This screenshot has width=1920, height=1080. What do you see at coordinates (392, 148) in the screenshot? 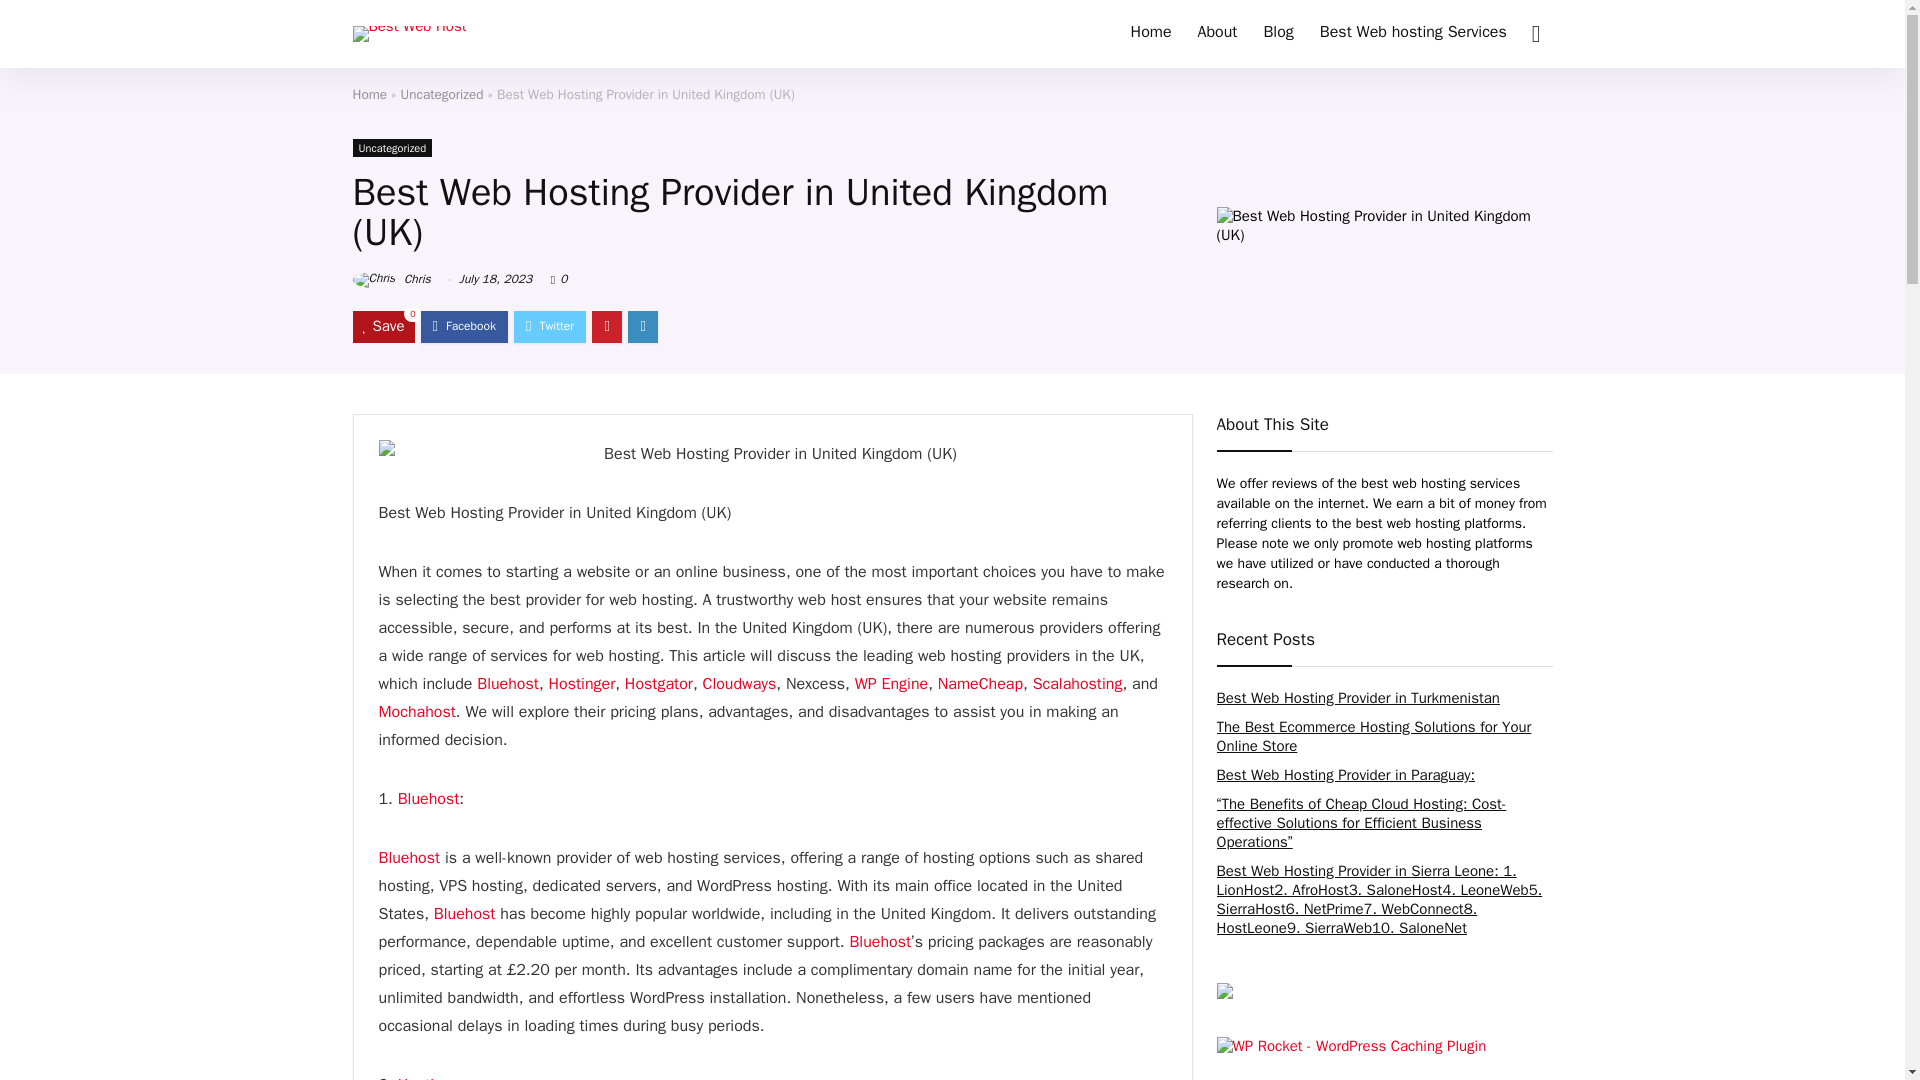
I see `View all posts in Uncategorized` at bounding box center [392, 148].